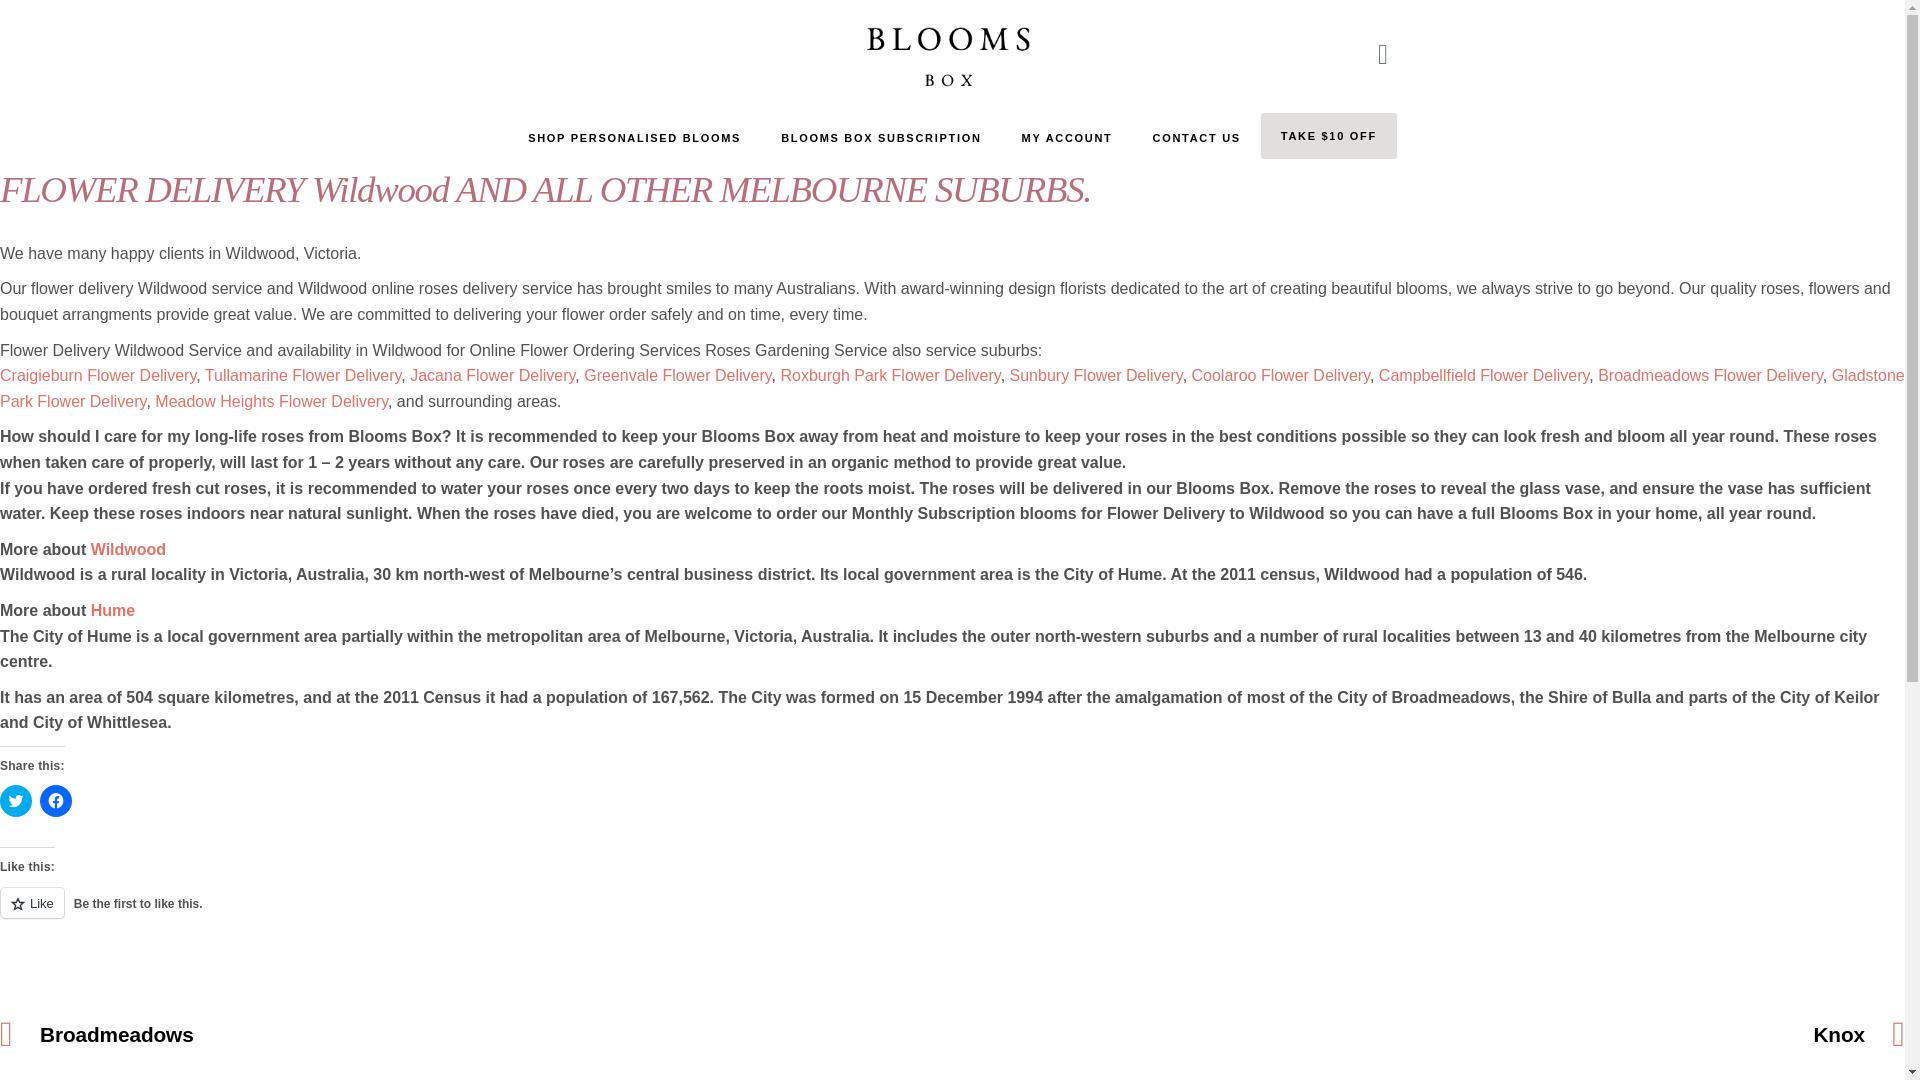  What do you see at coordinates (1710, 376) in the screenshot?
I see `Broadmeadows Flower Delivery` at bounding box center [1710, 376].